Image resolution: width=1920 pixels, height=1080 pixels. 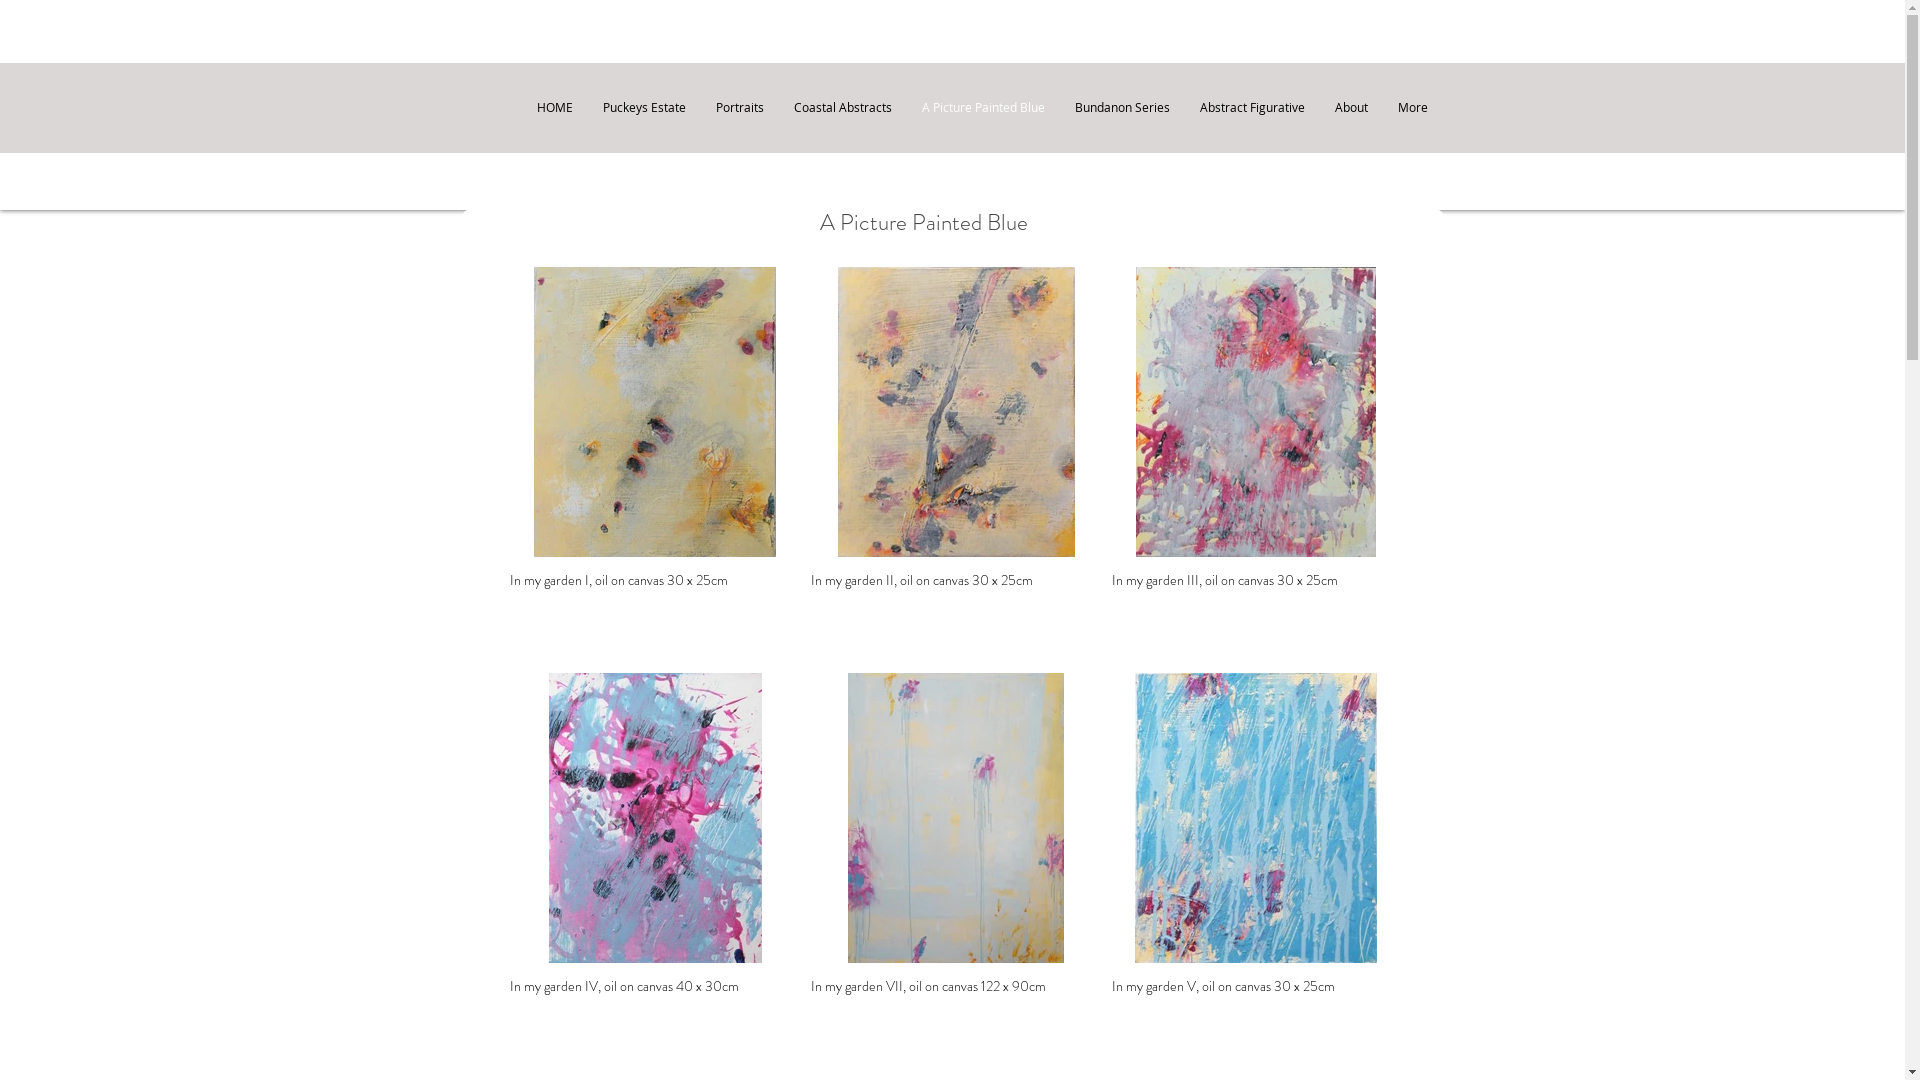 What do you see at coordinates (1122, 108) in the screenshot?
I see `Bundanon Series` at bounding box center [1122, 108].